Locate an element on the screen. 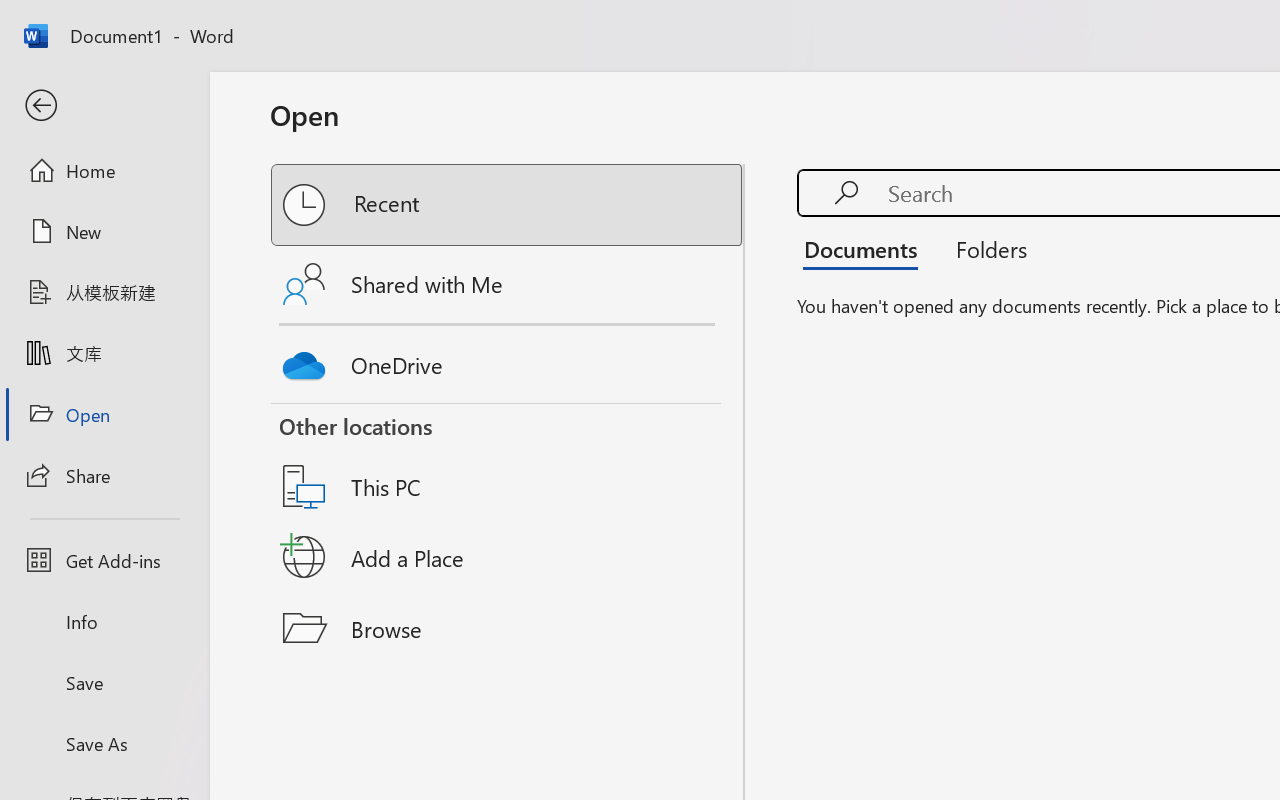 This screenshot has height=800, width=1280. This PC is located at coordinates (508, 461).